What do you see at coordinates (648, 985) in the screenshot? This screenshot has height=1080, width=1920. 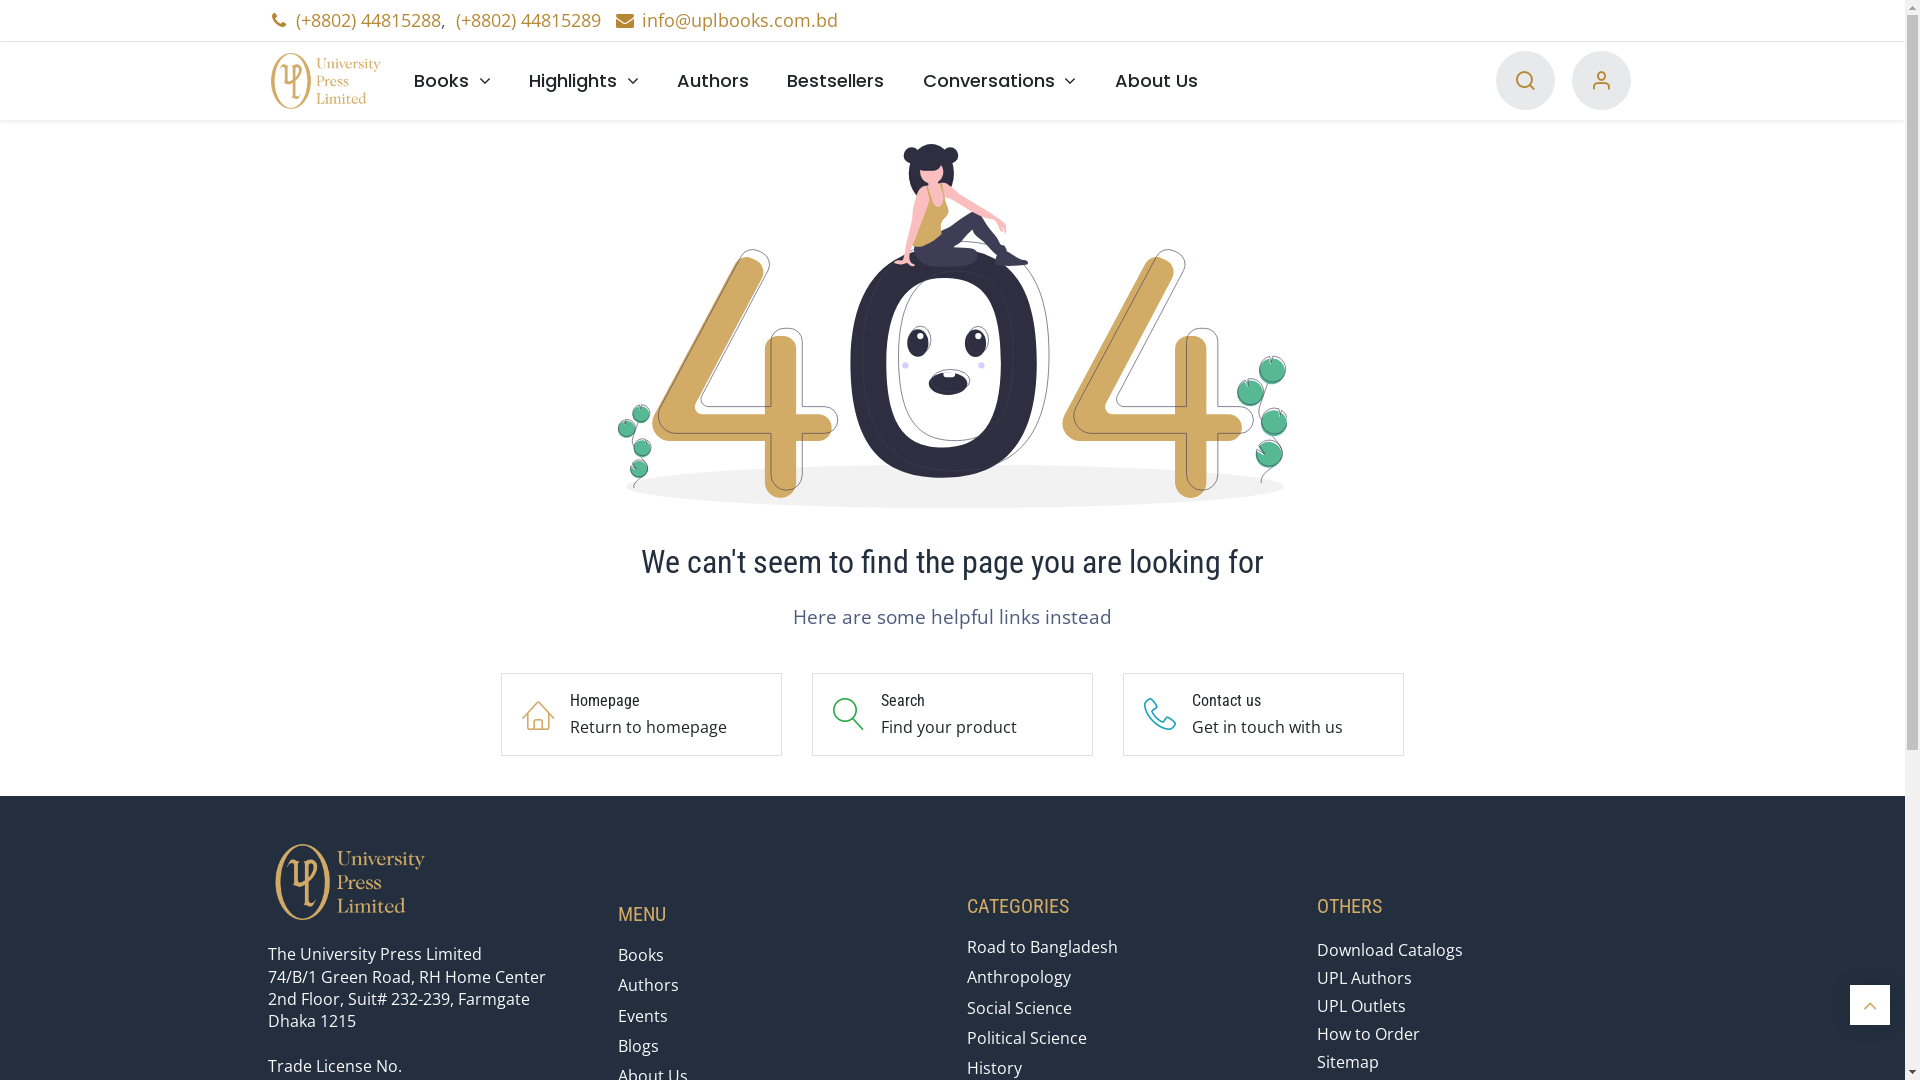 I see `Authors` at bounding box center [648, 985].